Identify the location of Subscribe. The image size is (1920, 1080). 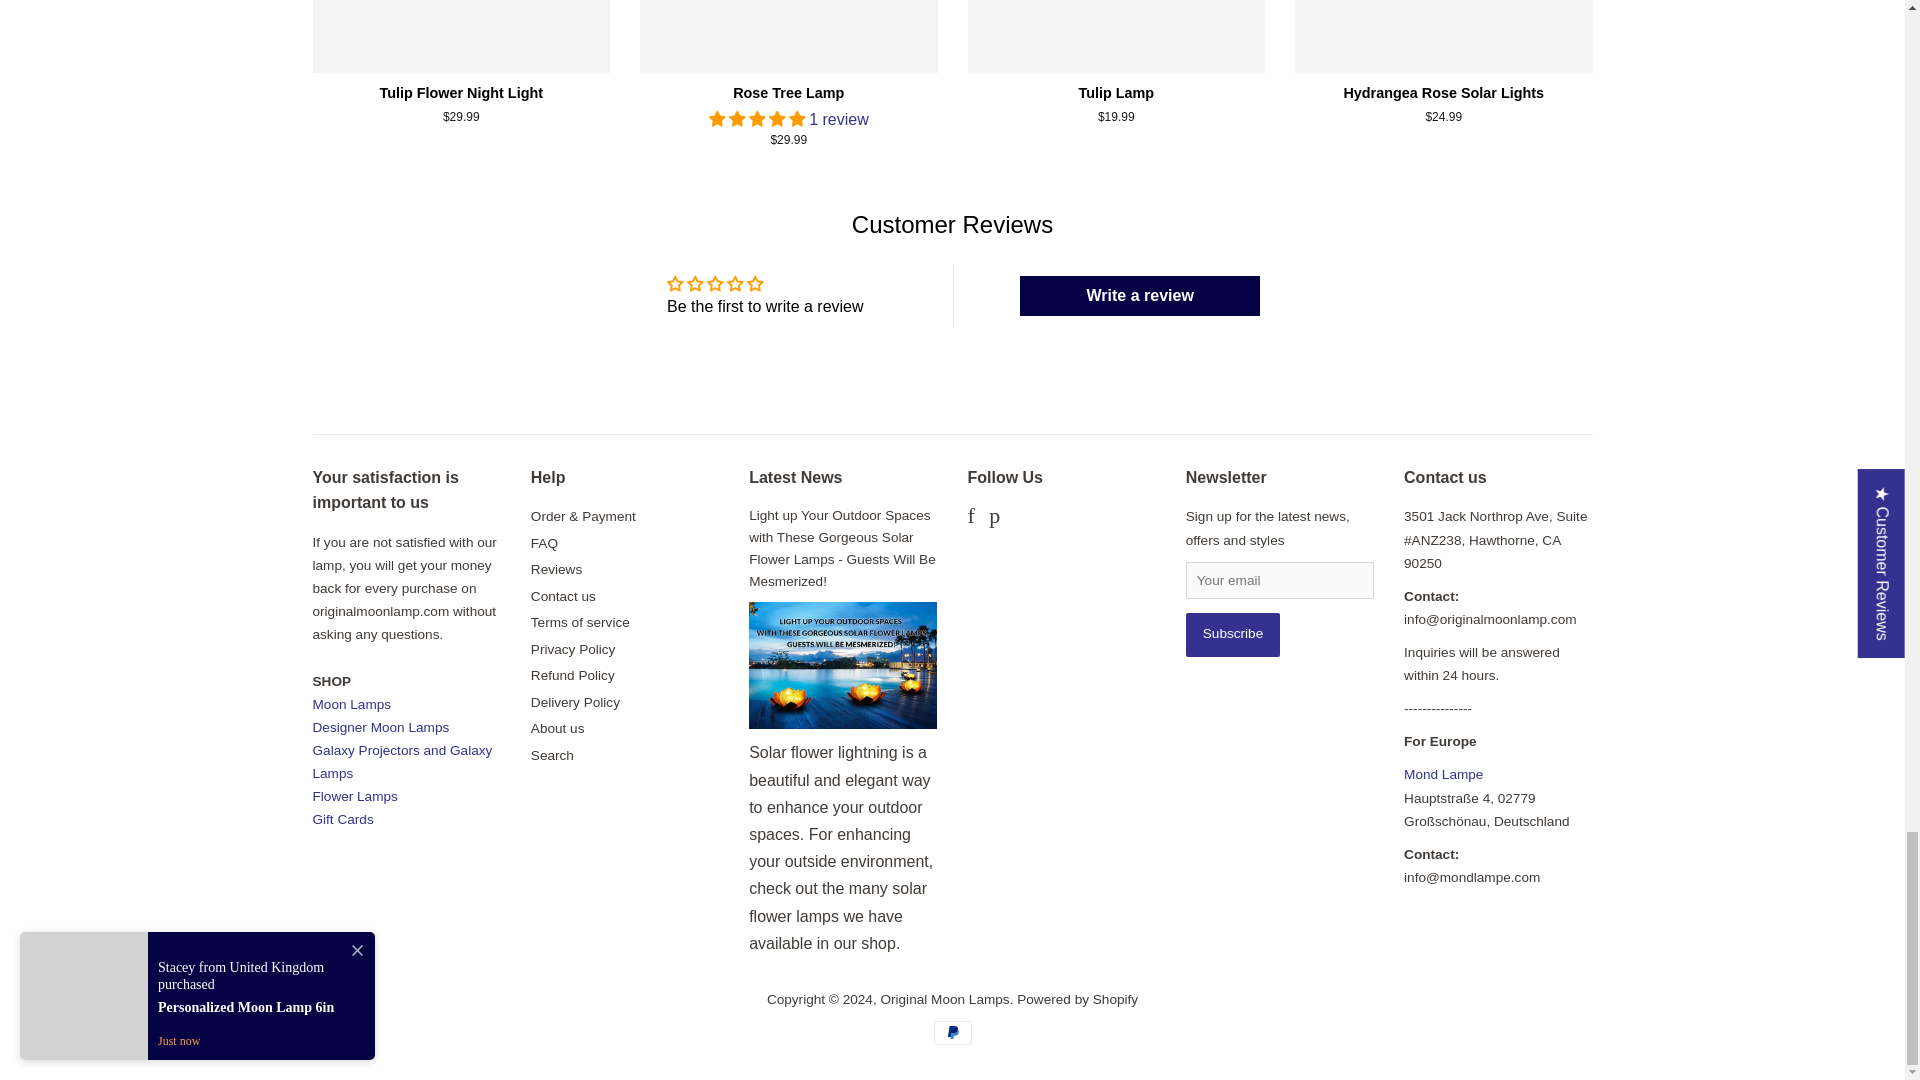
(1233, 634).